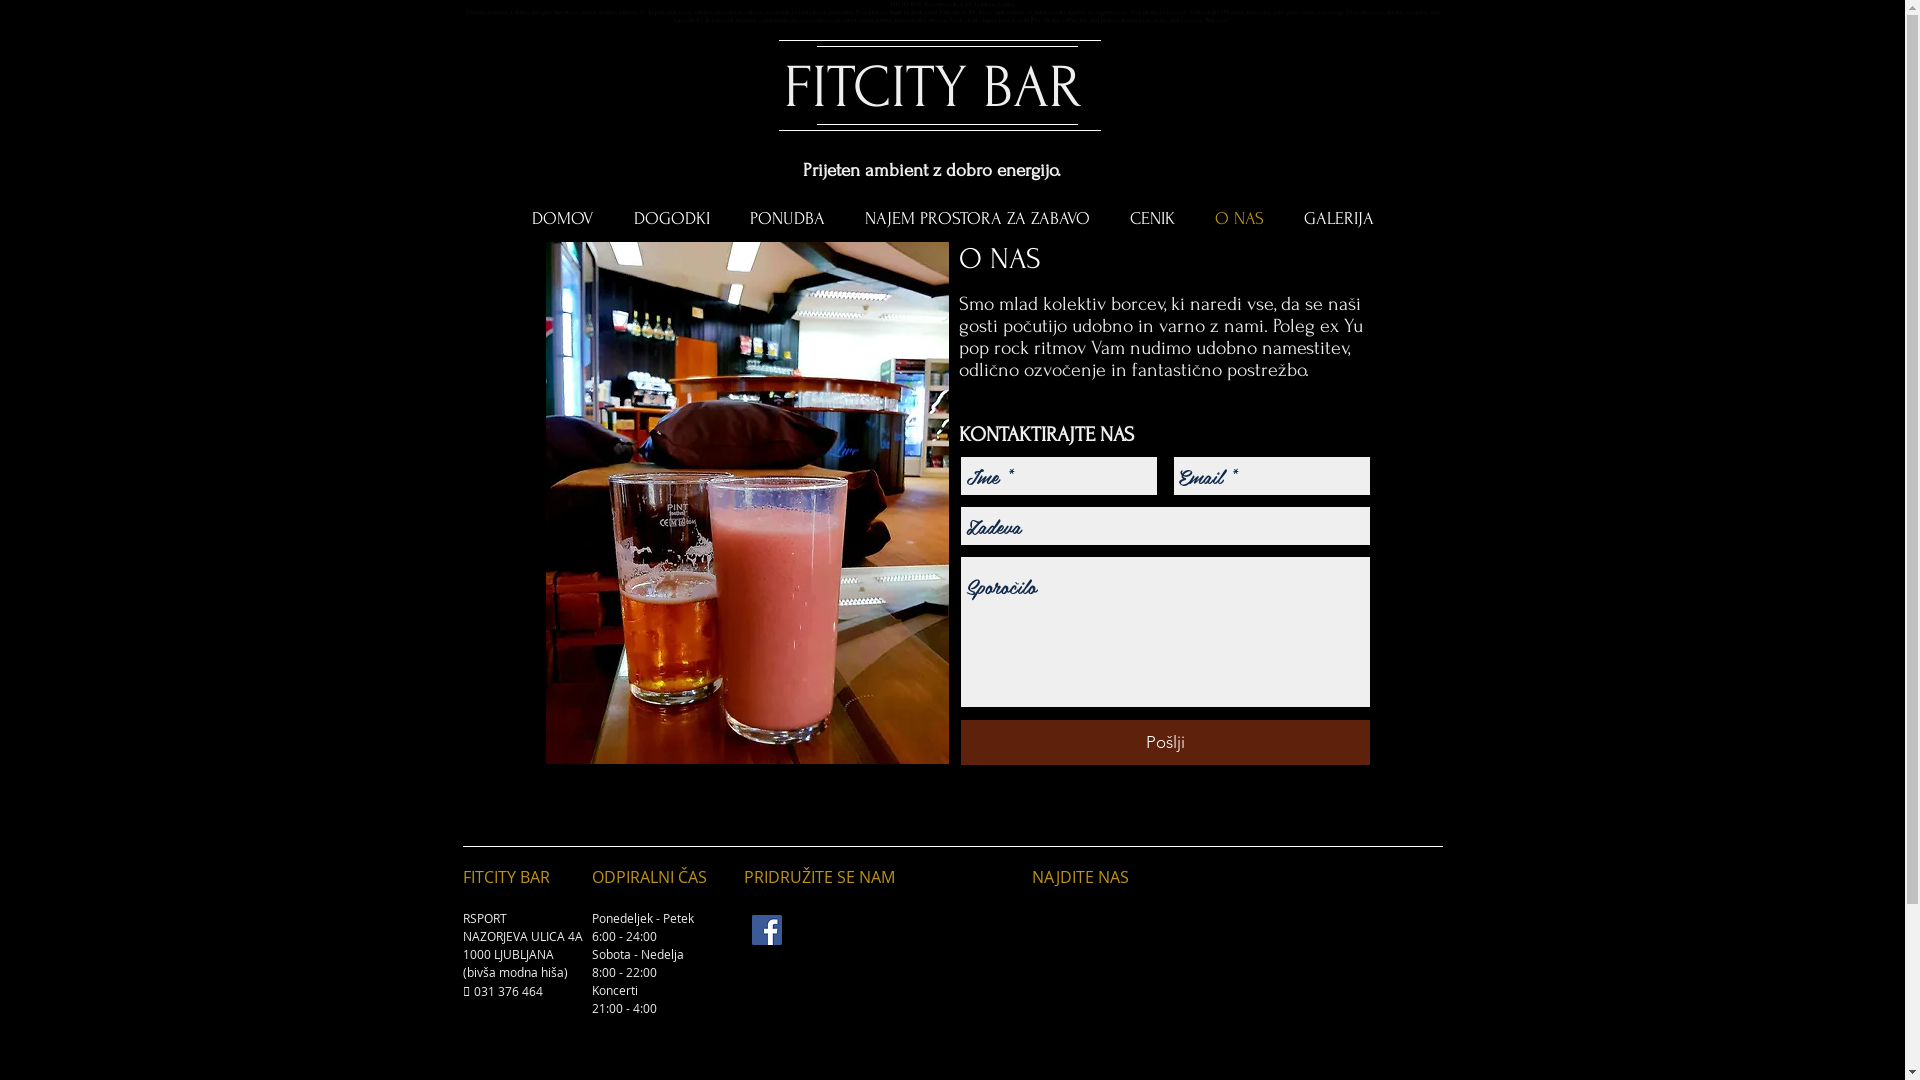 This screenshot has width=1920, height=1080. I want to click on https://www.facebook.com/pg/fitcitybar/about/, so click(852, 930).